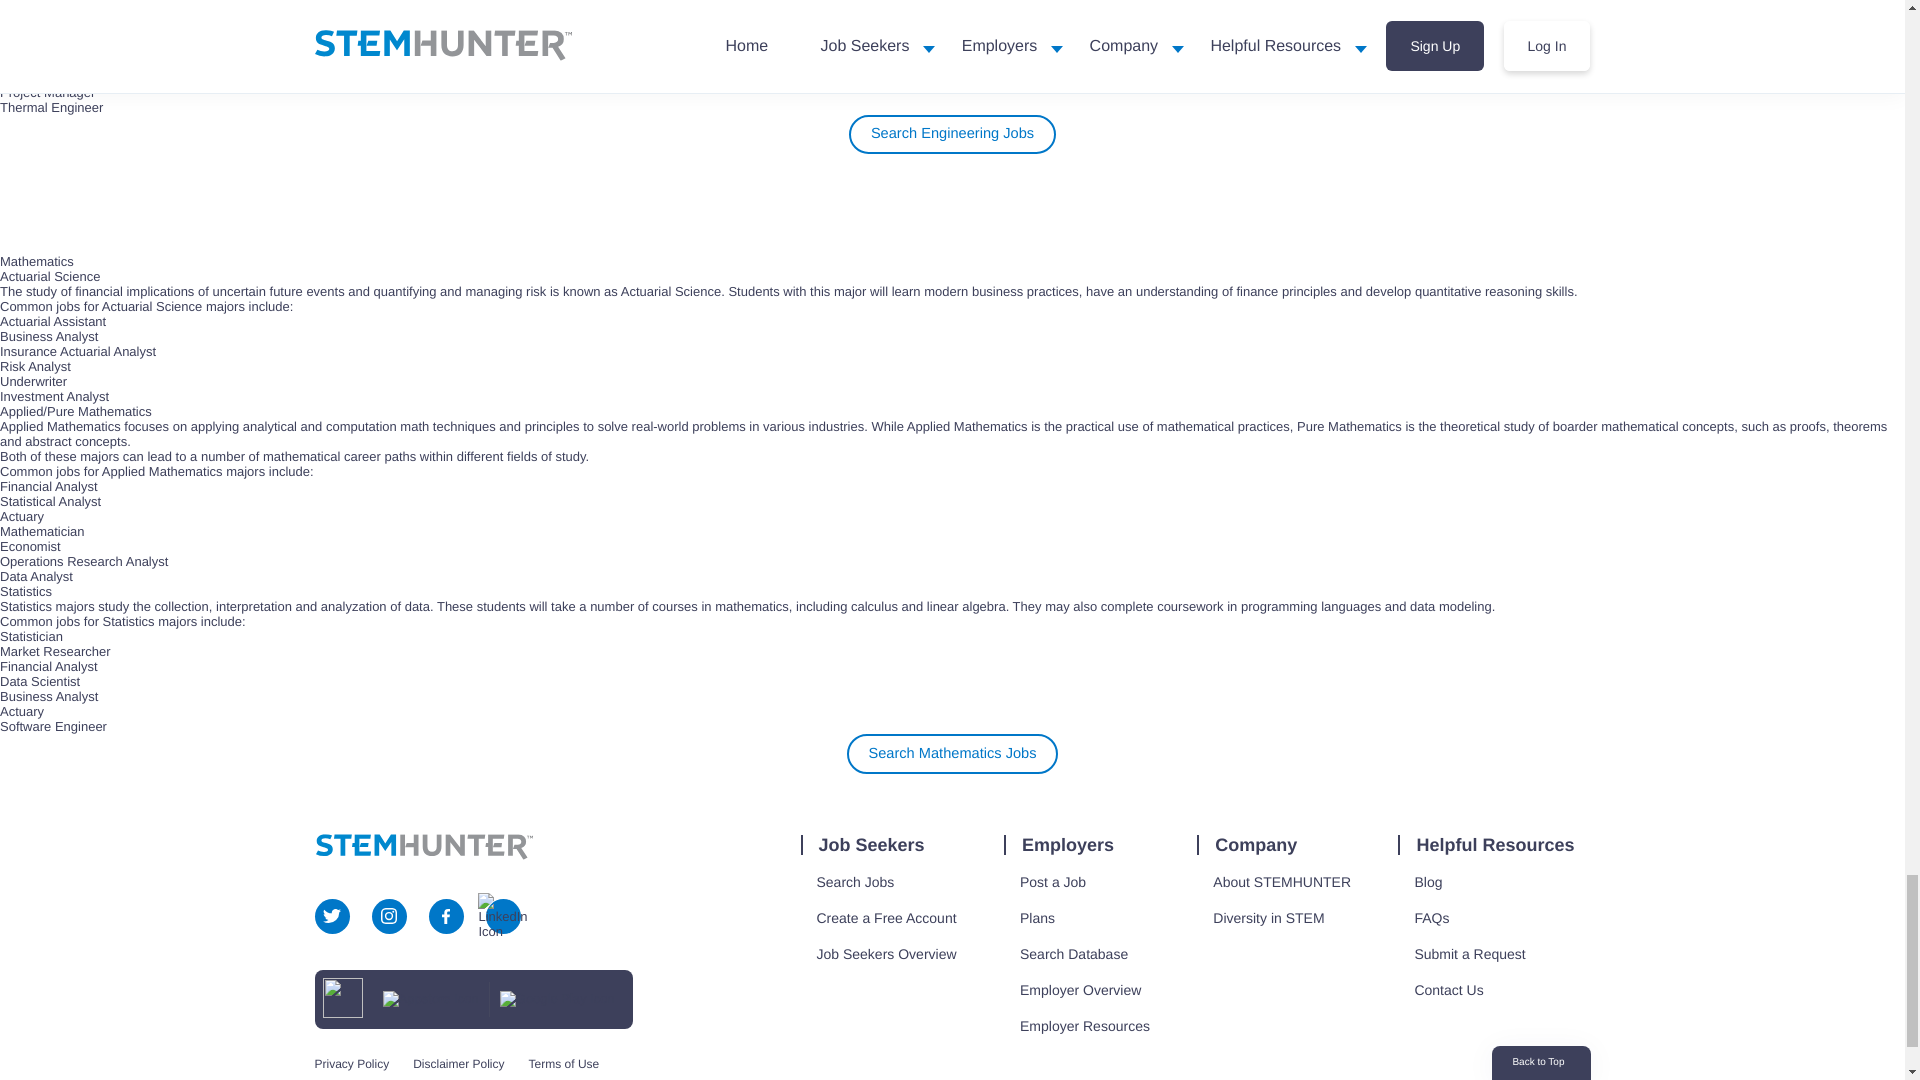 The width and height of the screenshot is (1920, 1080). I want to click on Follow STEMHUNTER on Twitter, so click(332, 916).